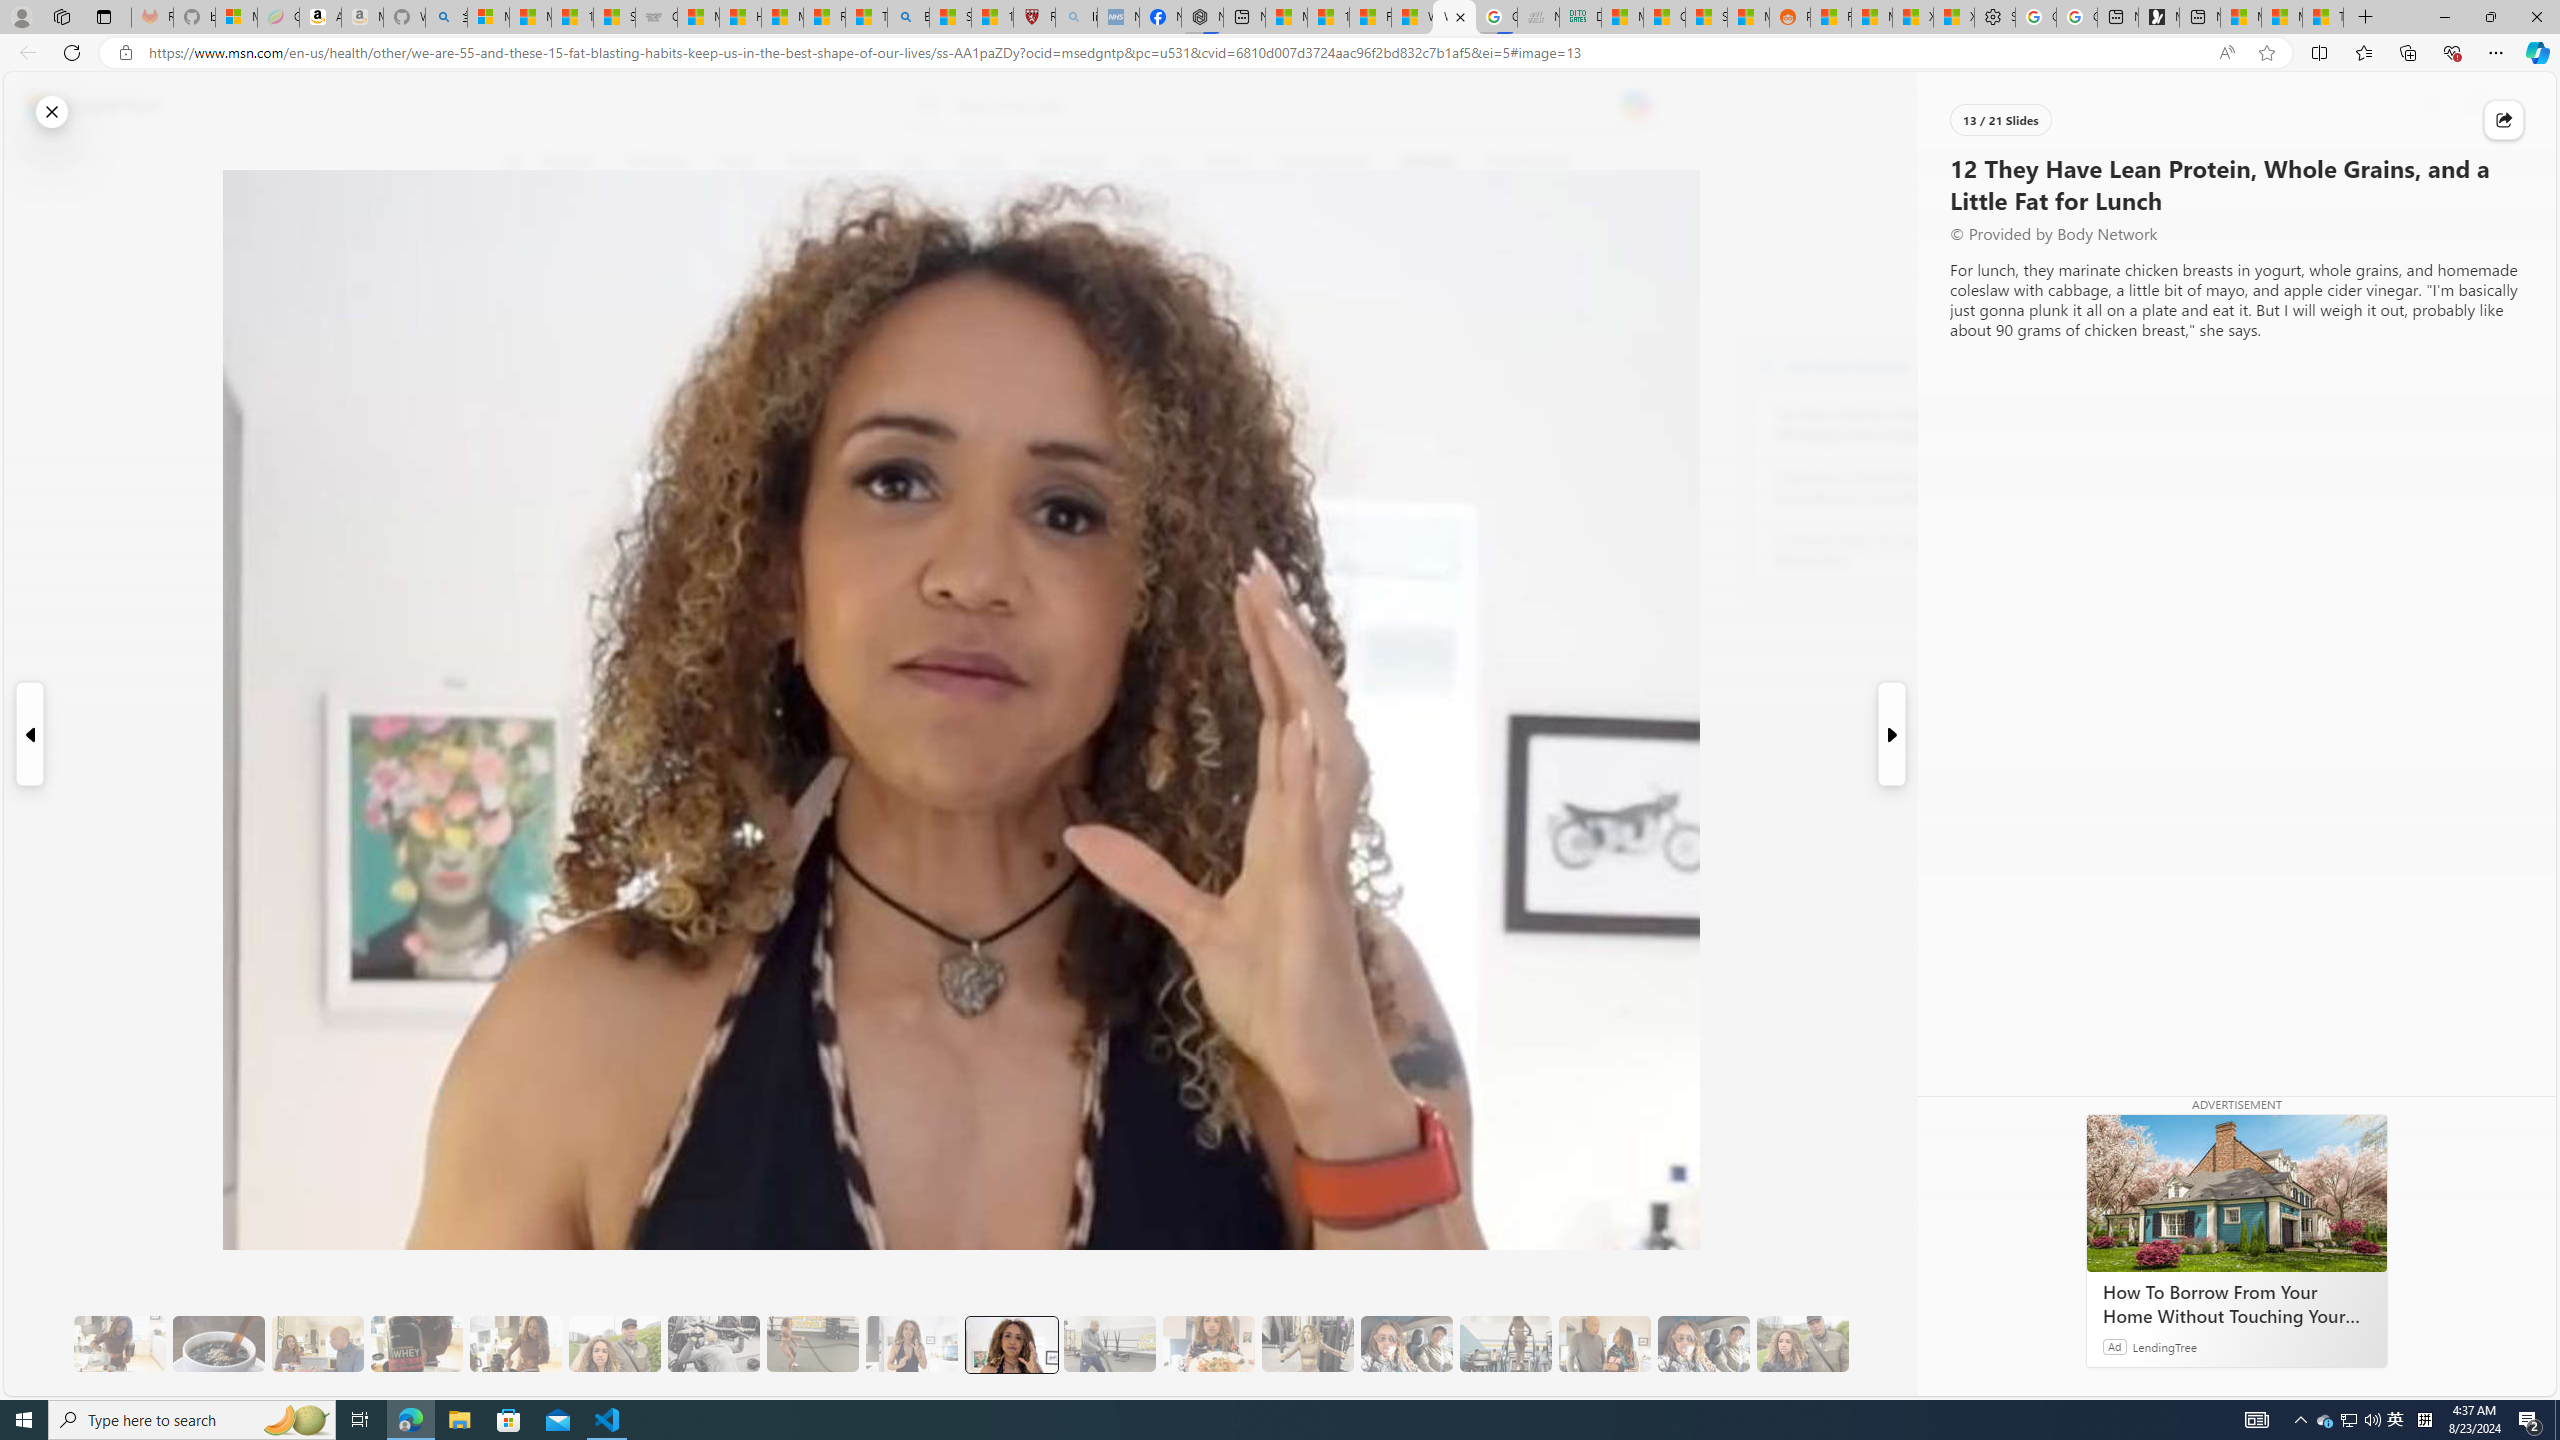 The height and width of the screenshot is (1440, 2560). Describe the element at coordinates (86, 106) in the screenshot. I see `Skip to content` at that location.